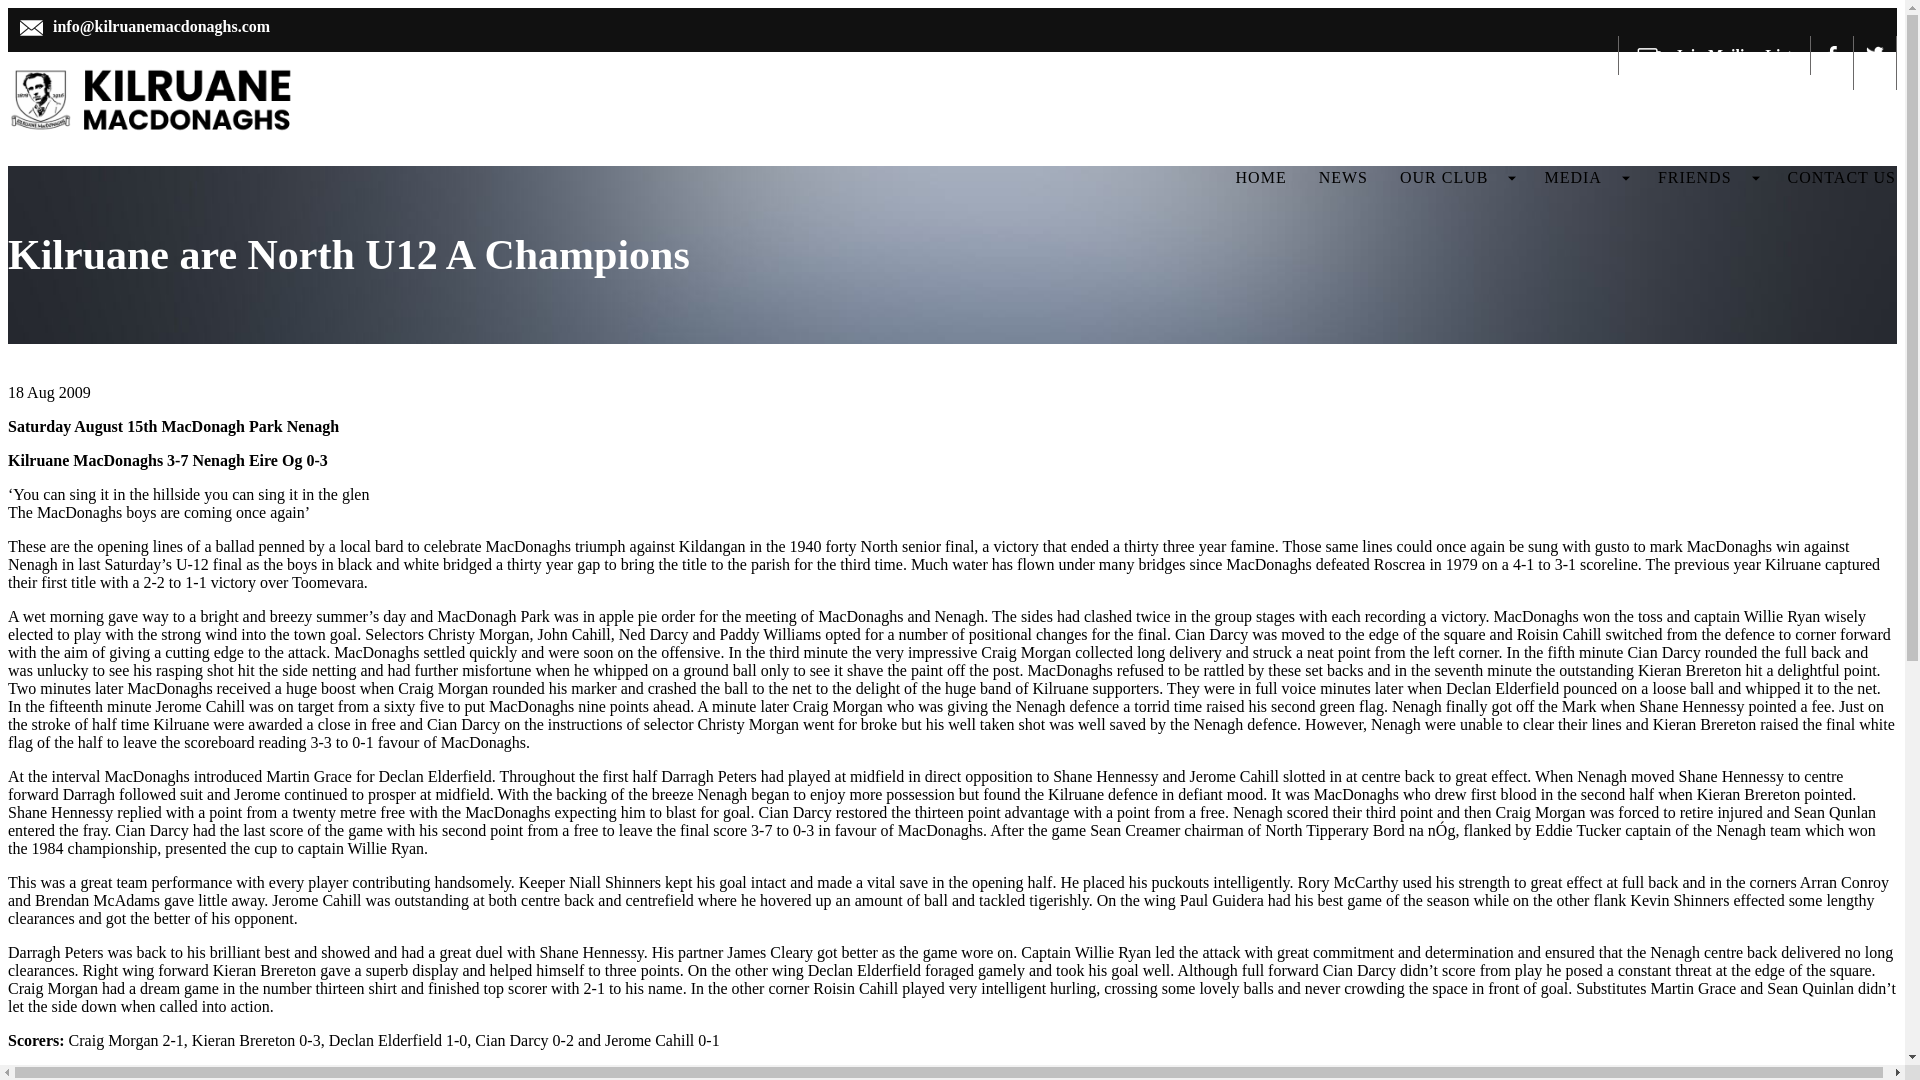 The image size is (1920, 1080). Describe the element at coordinates (1694, 177) in the screenshot. I see `FRIENDS` at that location.